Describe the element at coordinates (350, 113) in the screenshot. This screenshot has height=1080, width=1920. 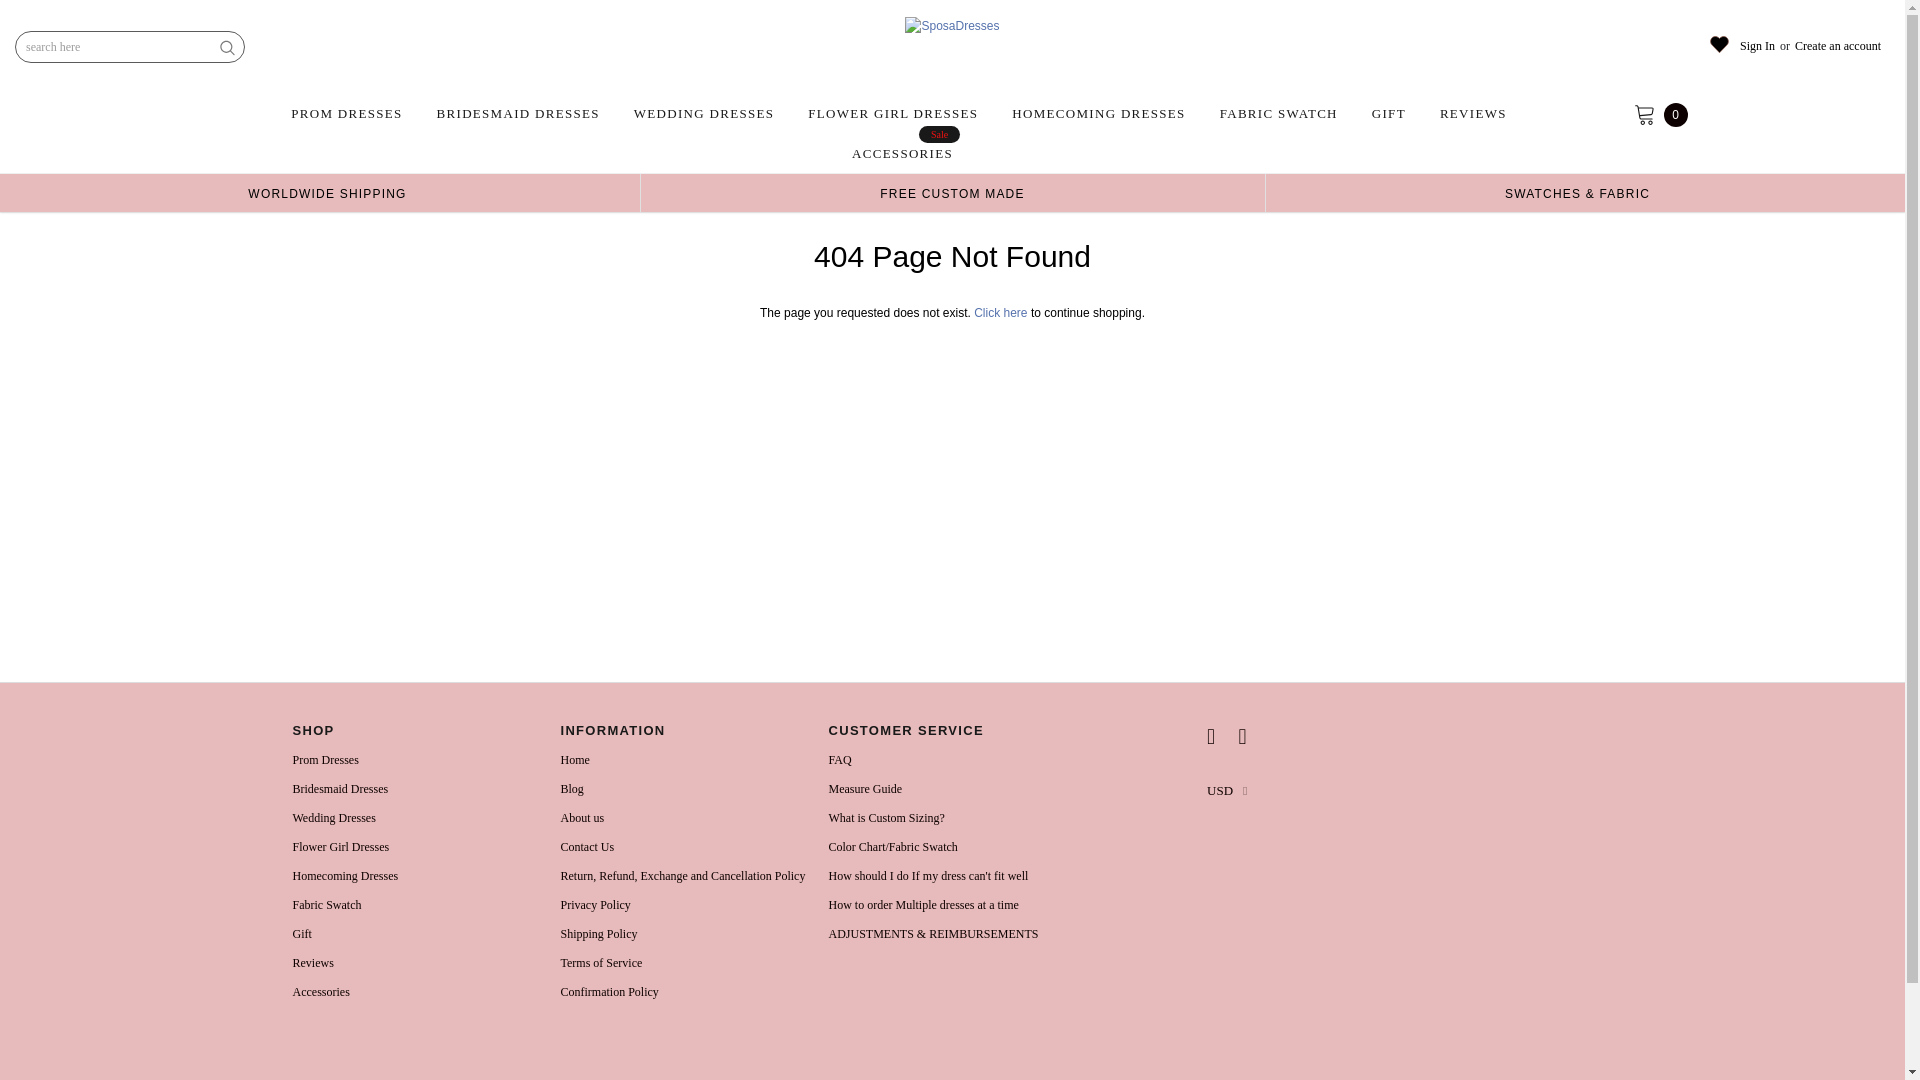
I see `PROM DRESSES` at that location.